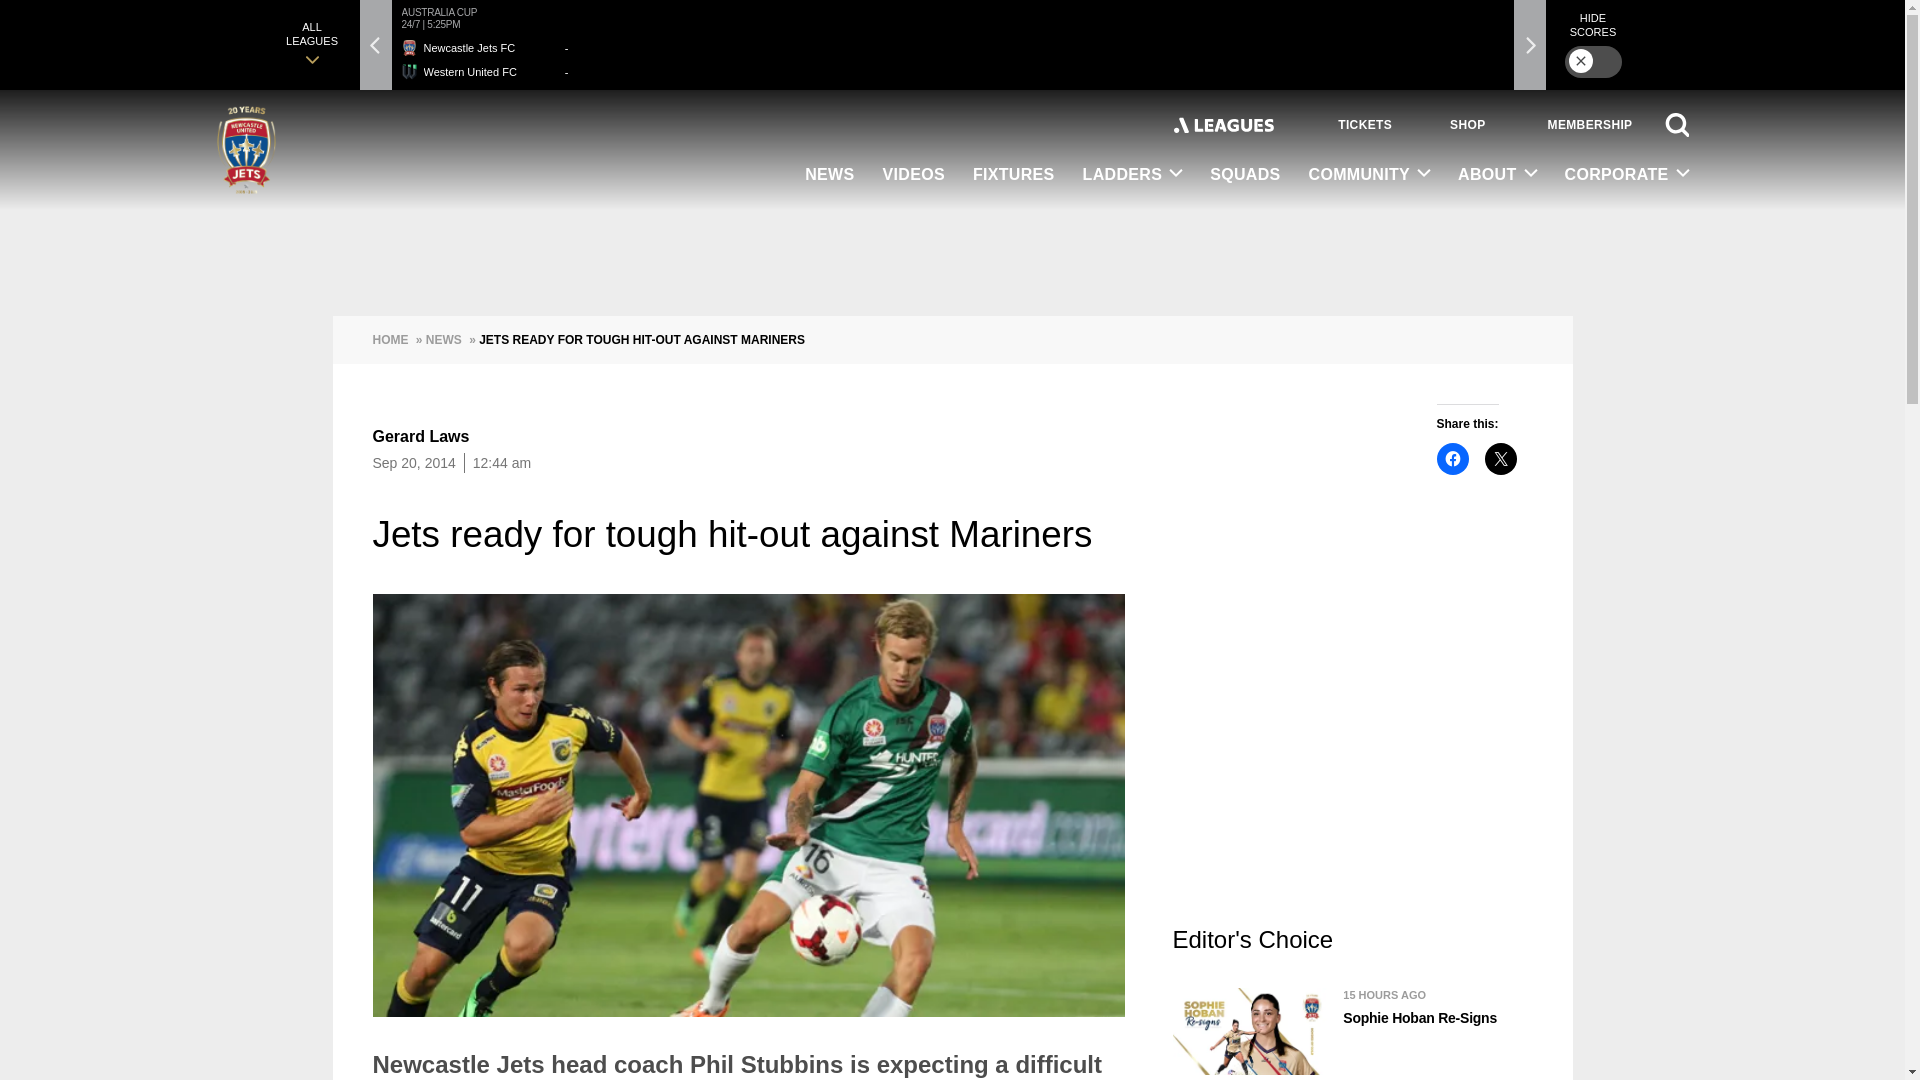 This screenshot has width=1920, height=1080. Describe the element at coordinates (1132, 175) in the screenshot. I see `LADDERS` at that location.